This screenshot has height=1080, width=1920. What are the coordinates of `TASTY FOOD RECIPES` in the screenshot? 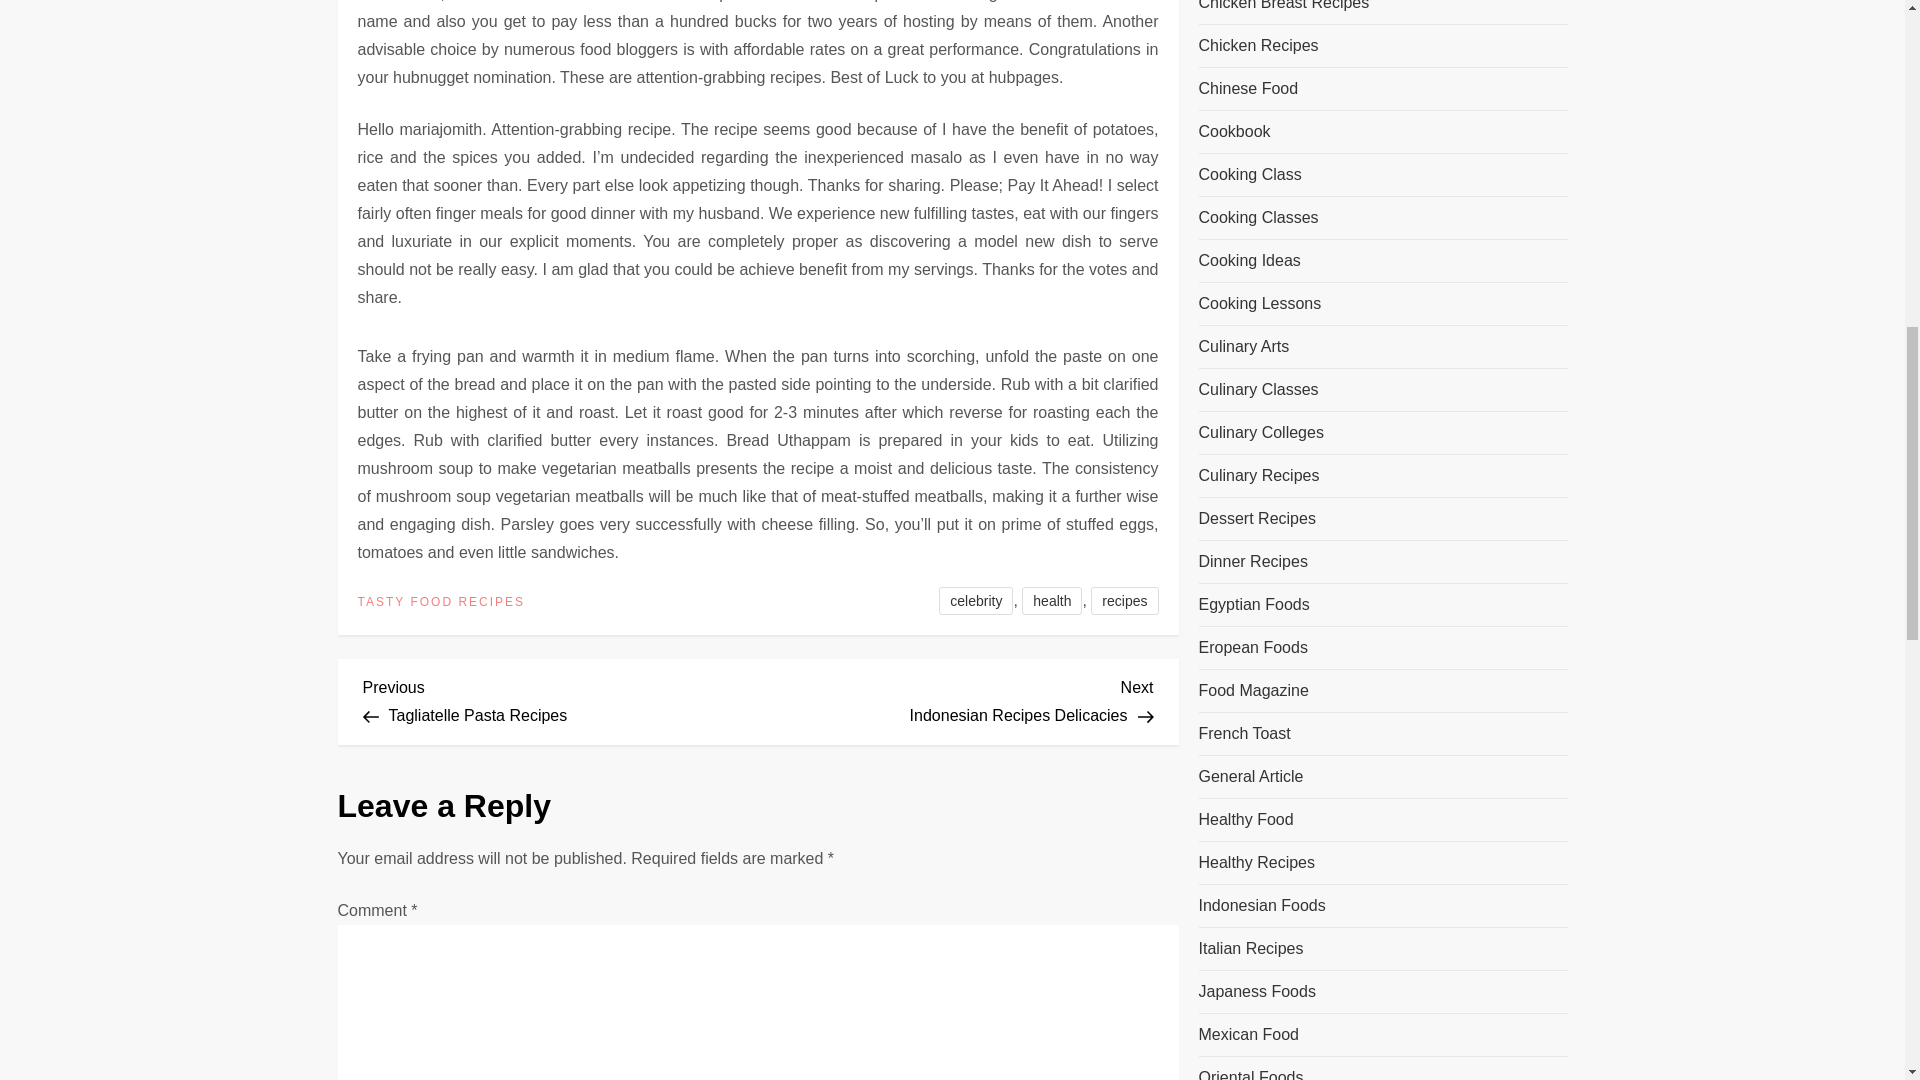 It's located at (442, 603).